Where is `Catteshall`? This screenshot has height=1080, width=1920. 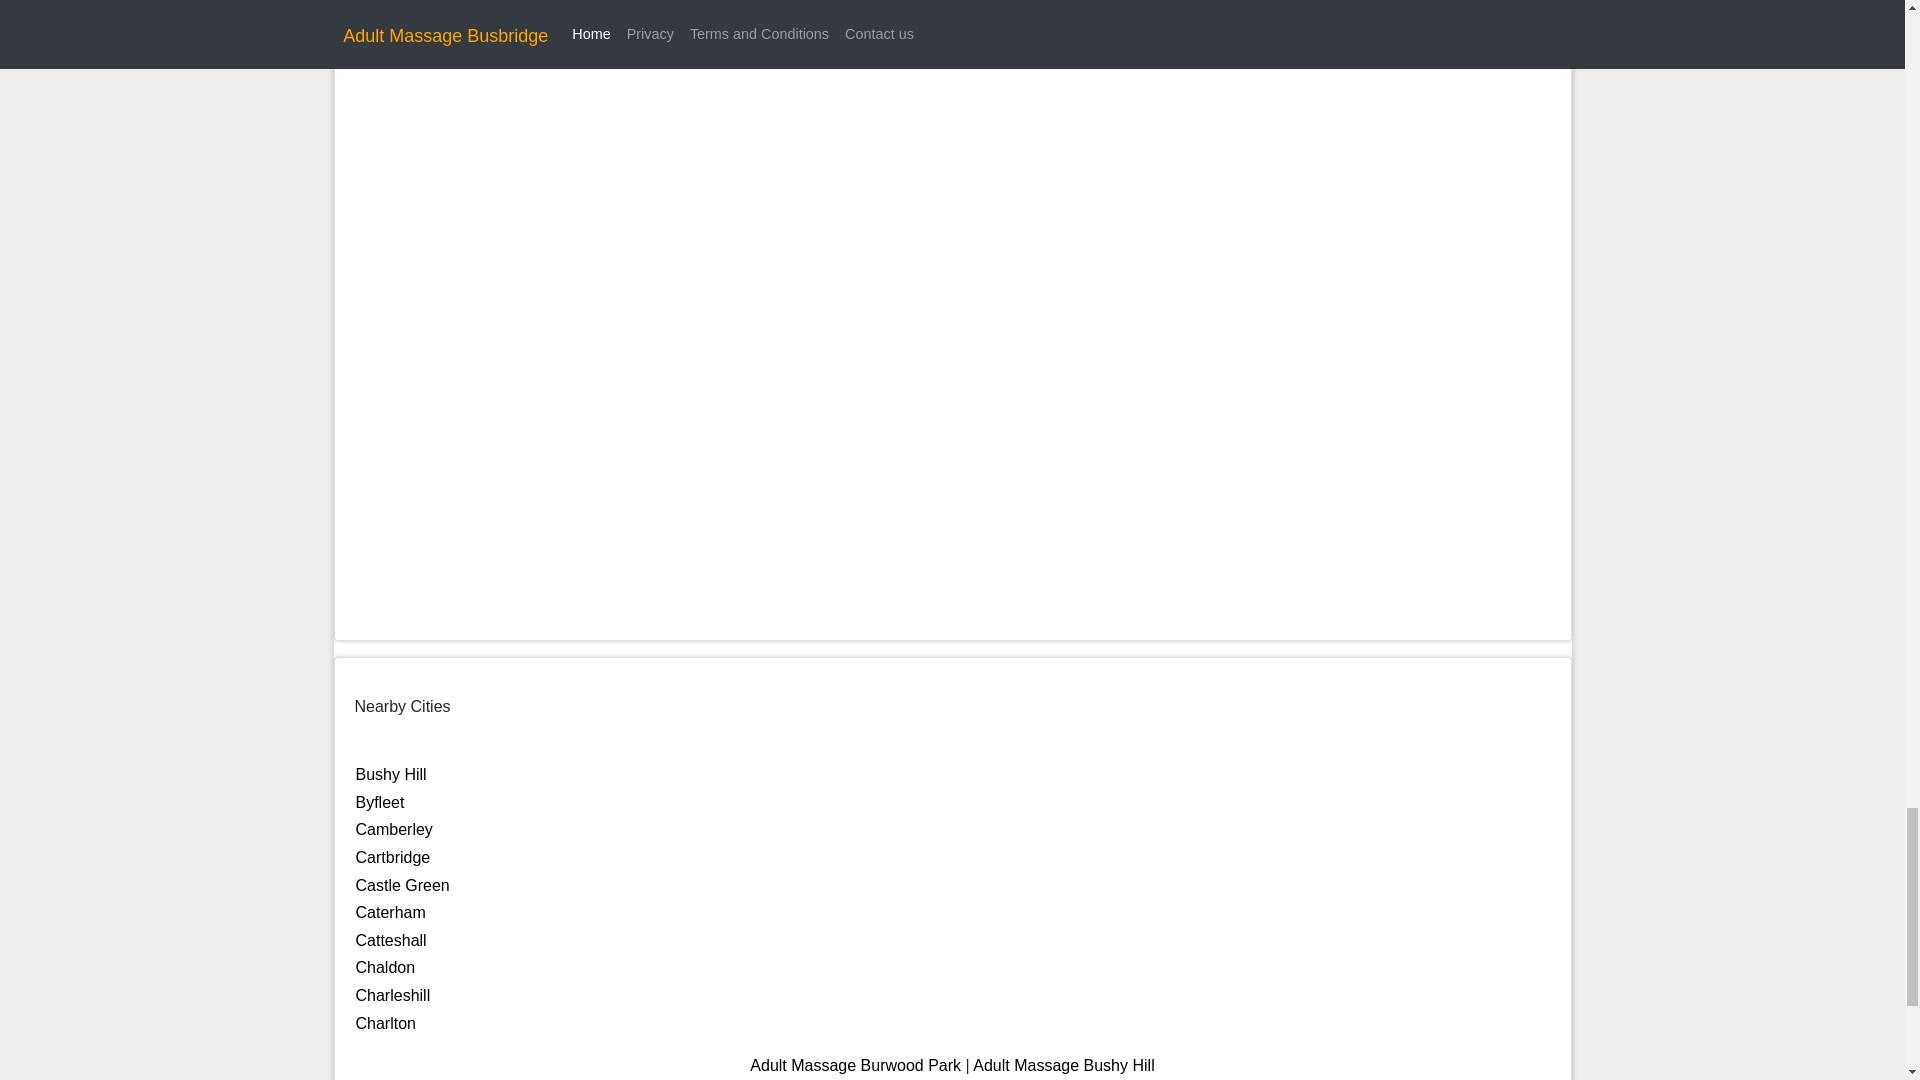 Catteshall is located at coordinates (390, 940).